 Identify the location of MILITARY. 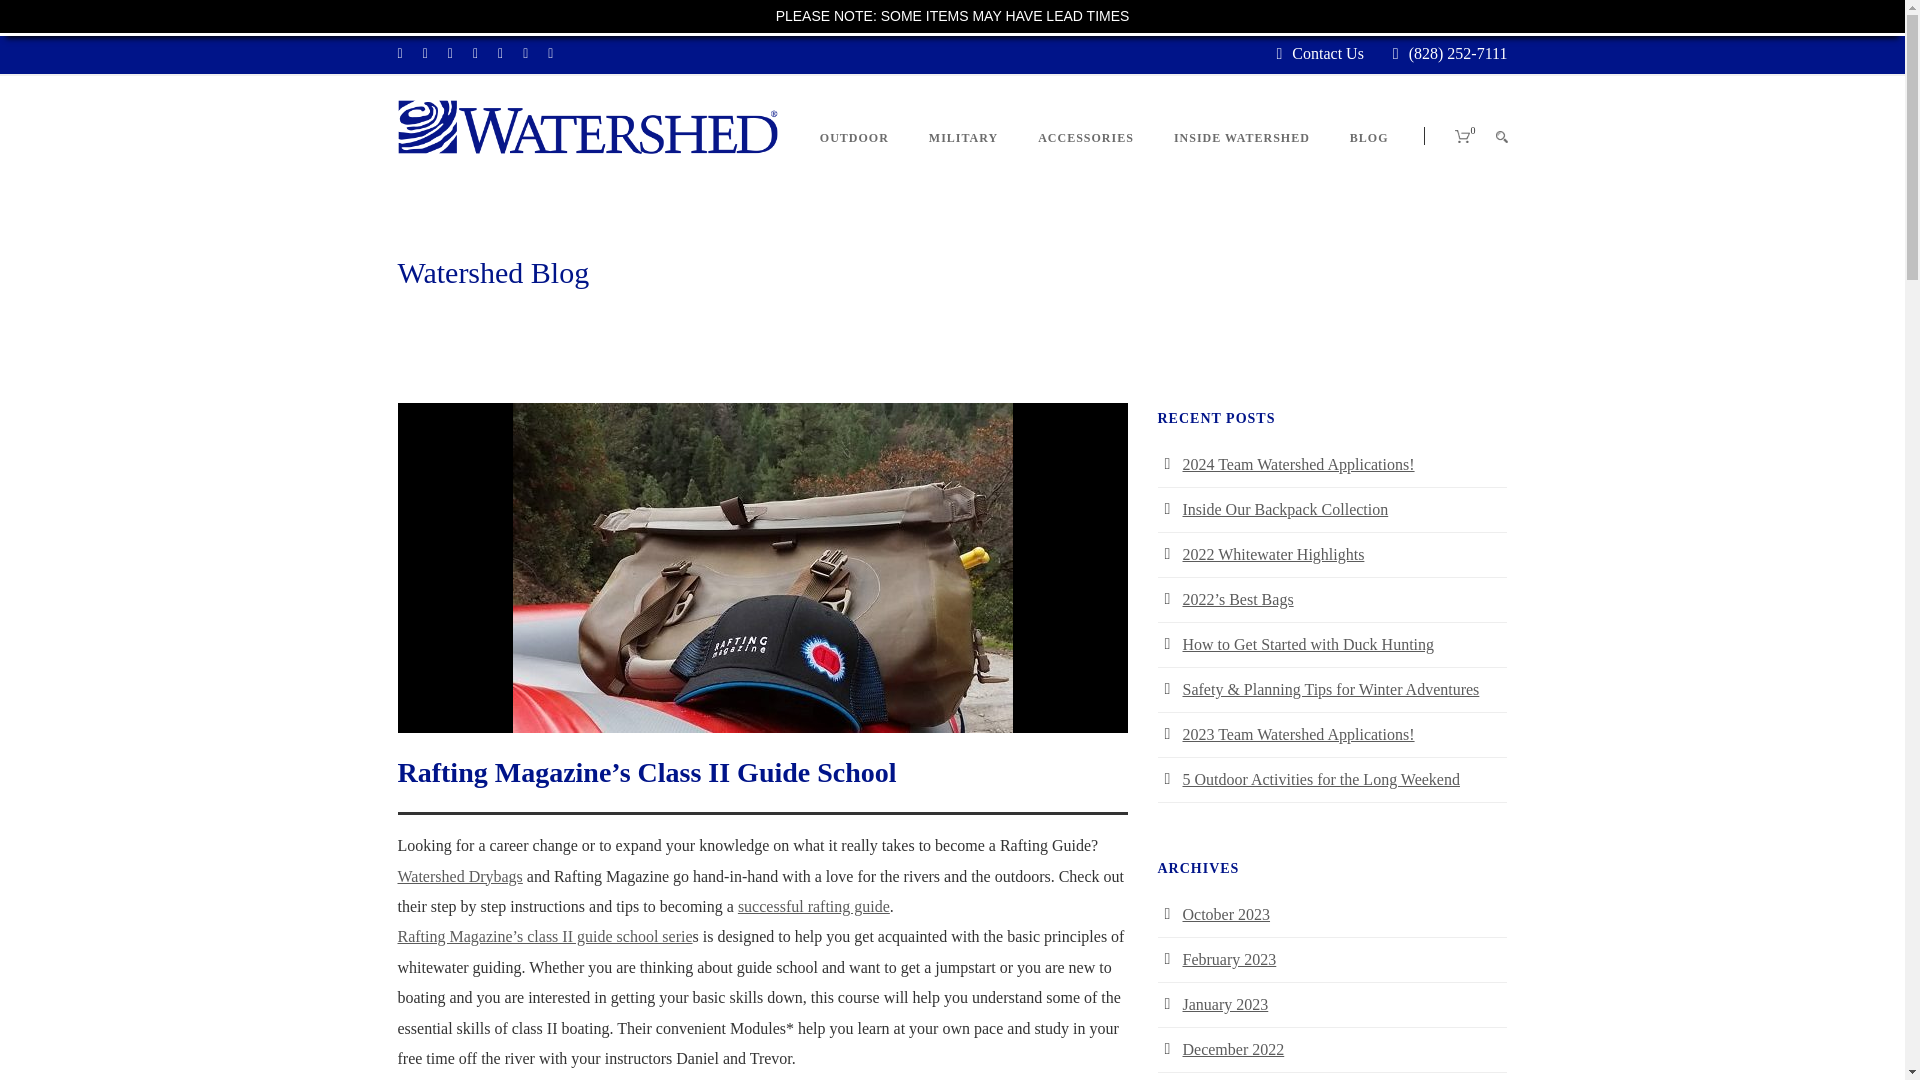
(962, 162).